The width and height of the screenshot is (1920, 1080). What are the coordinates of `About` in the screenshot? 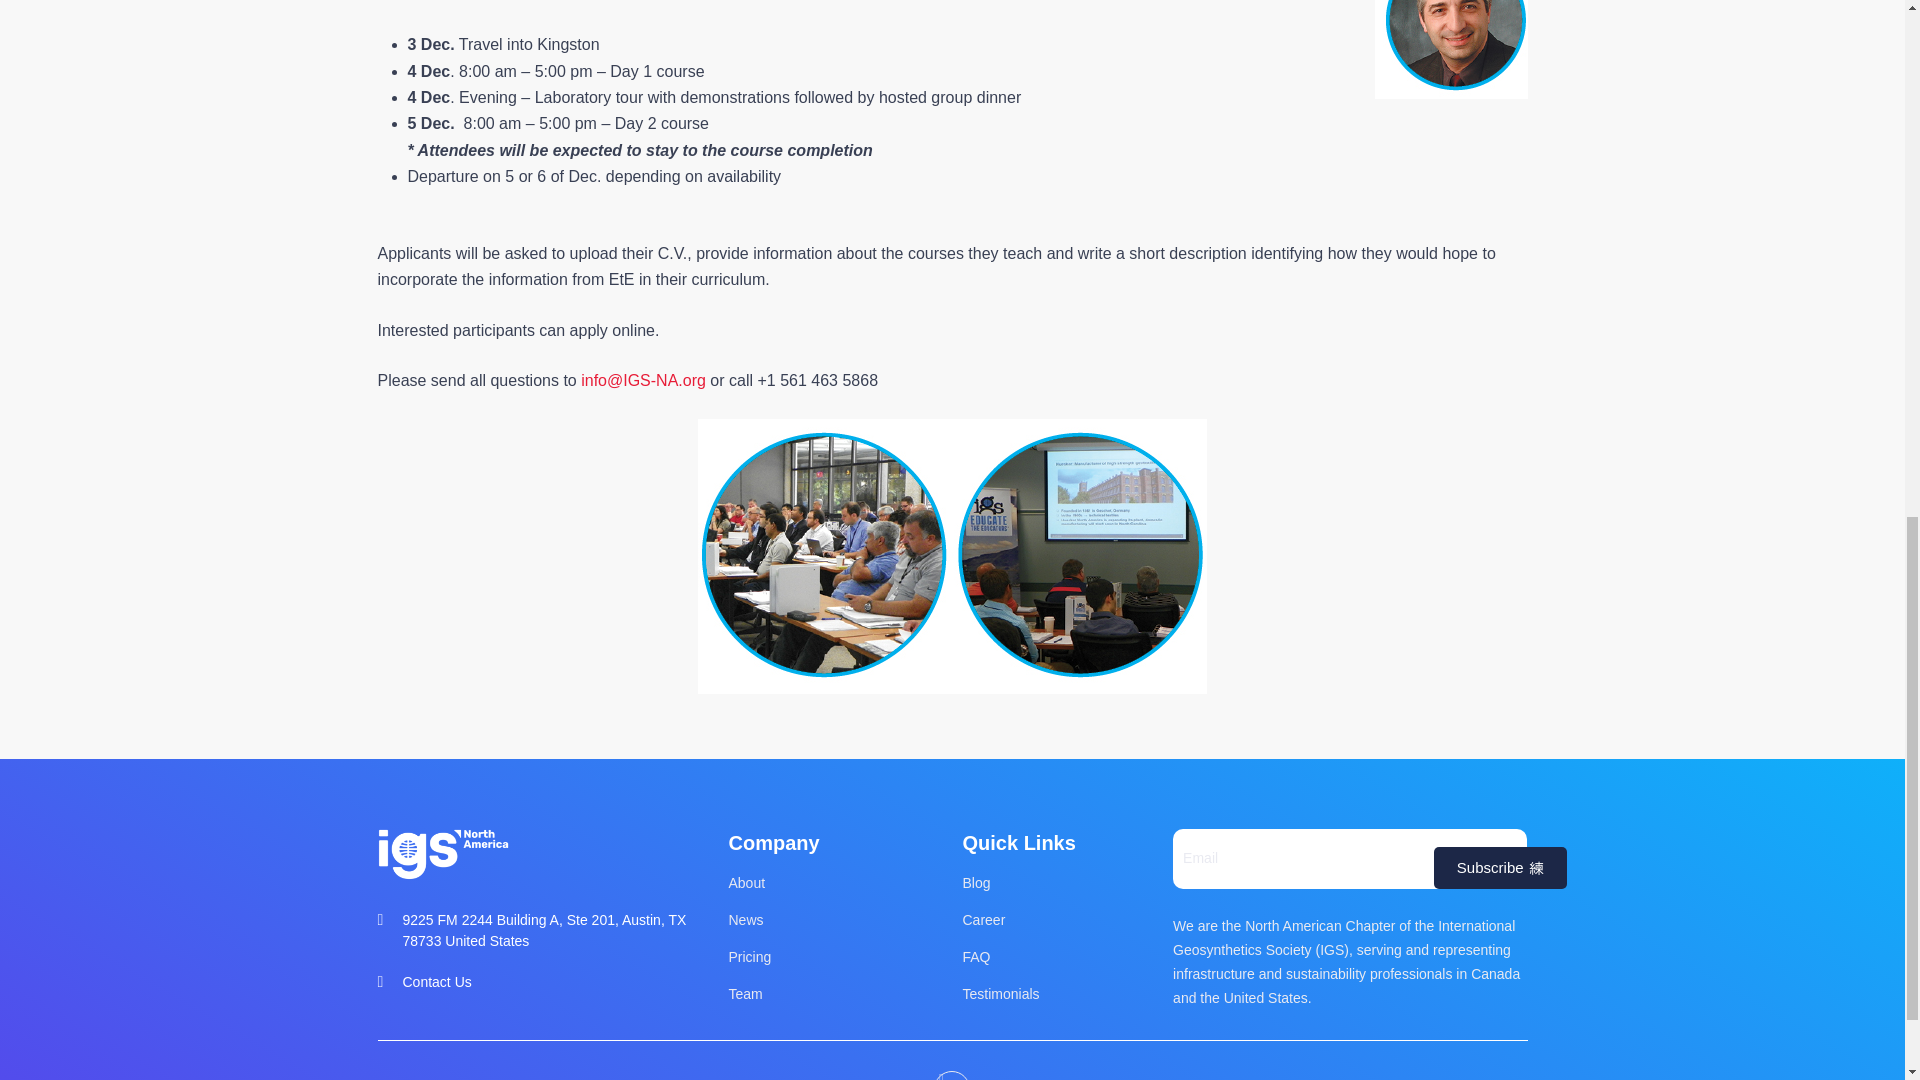 It's located at (834, 883).